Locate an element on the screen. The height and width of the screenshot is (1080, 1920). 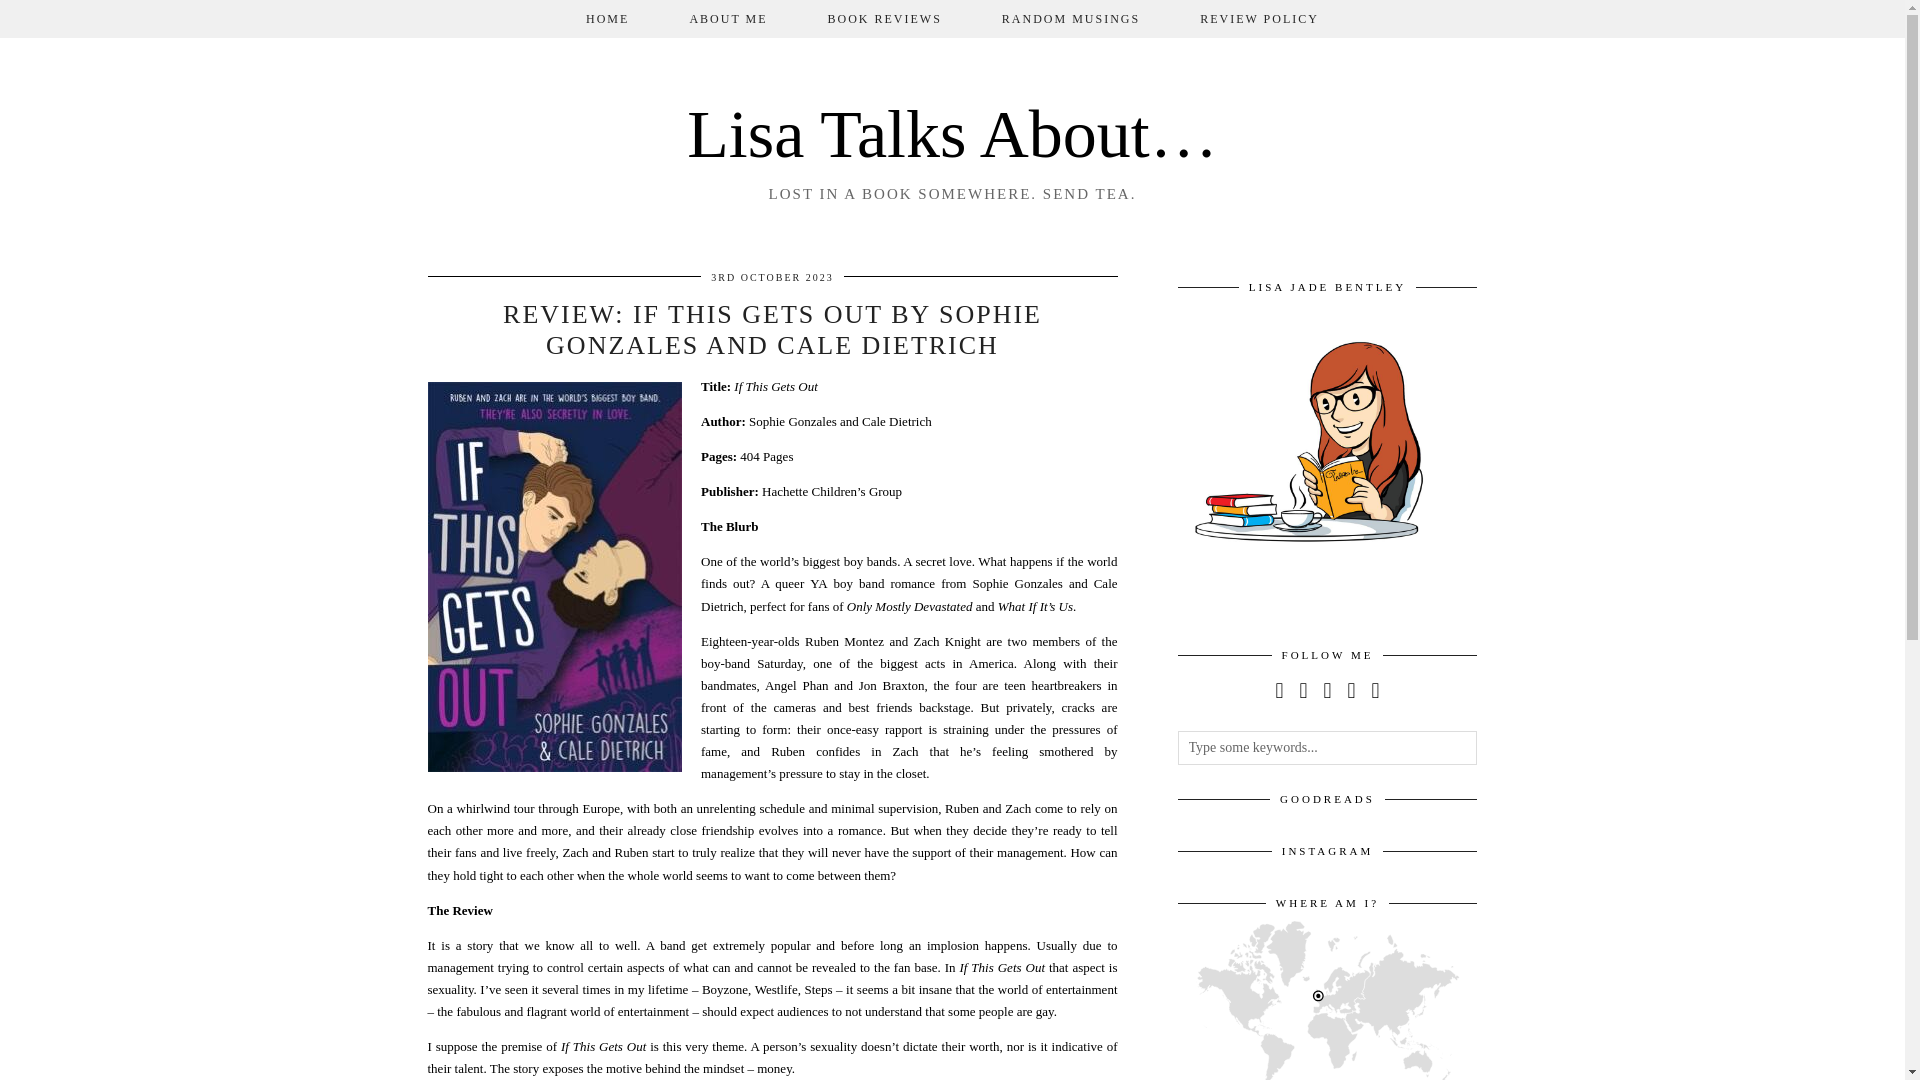
facebook is located at coordinates (1326, 690).